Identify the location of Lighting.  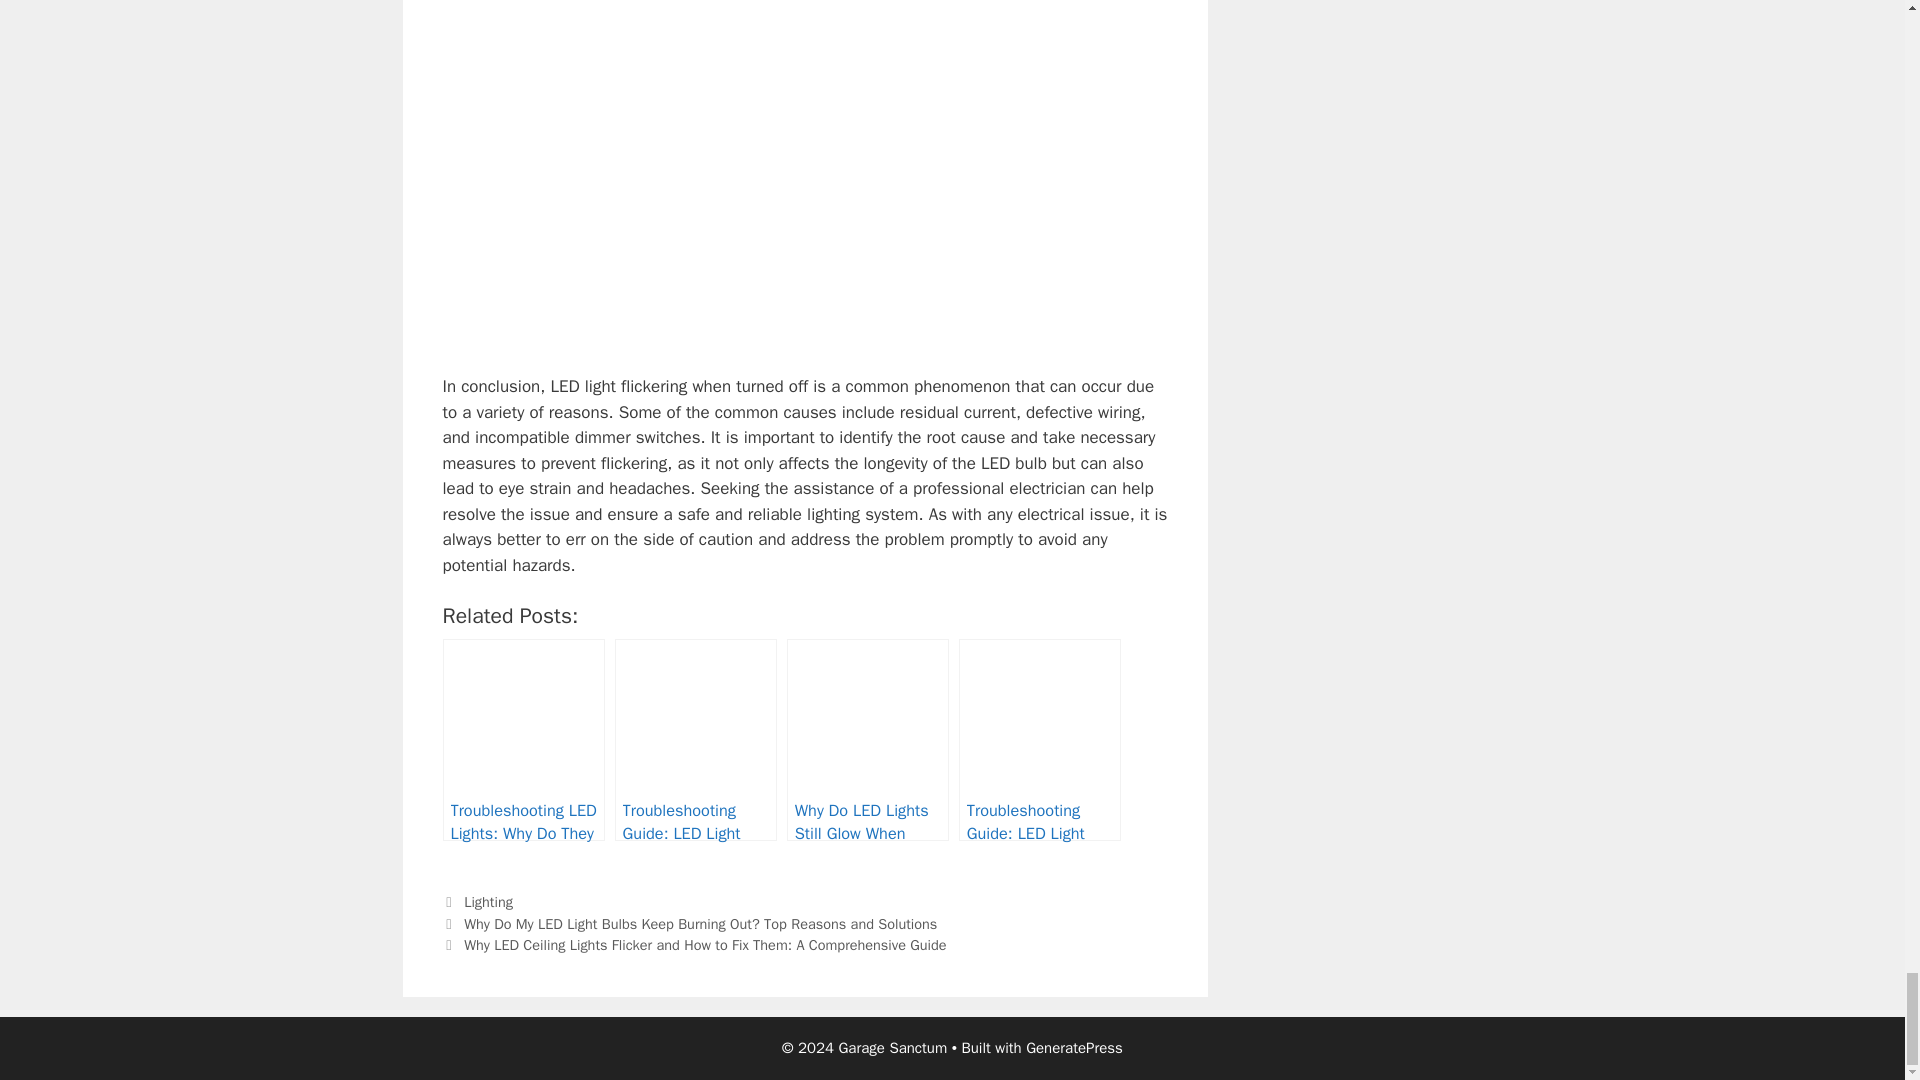
(488, 902).